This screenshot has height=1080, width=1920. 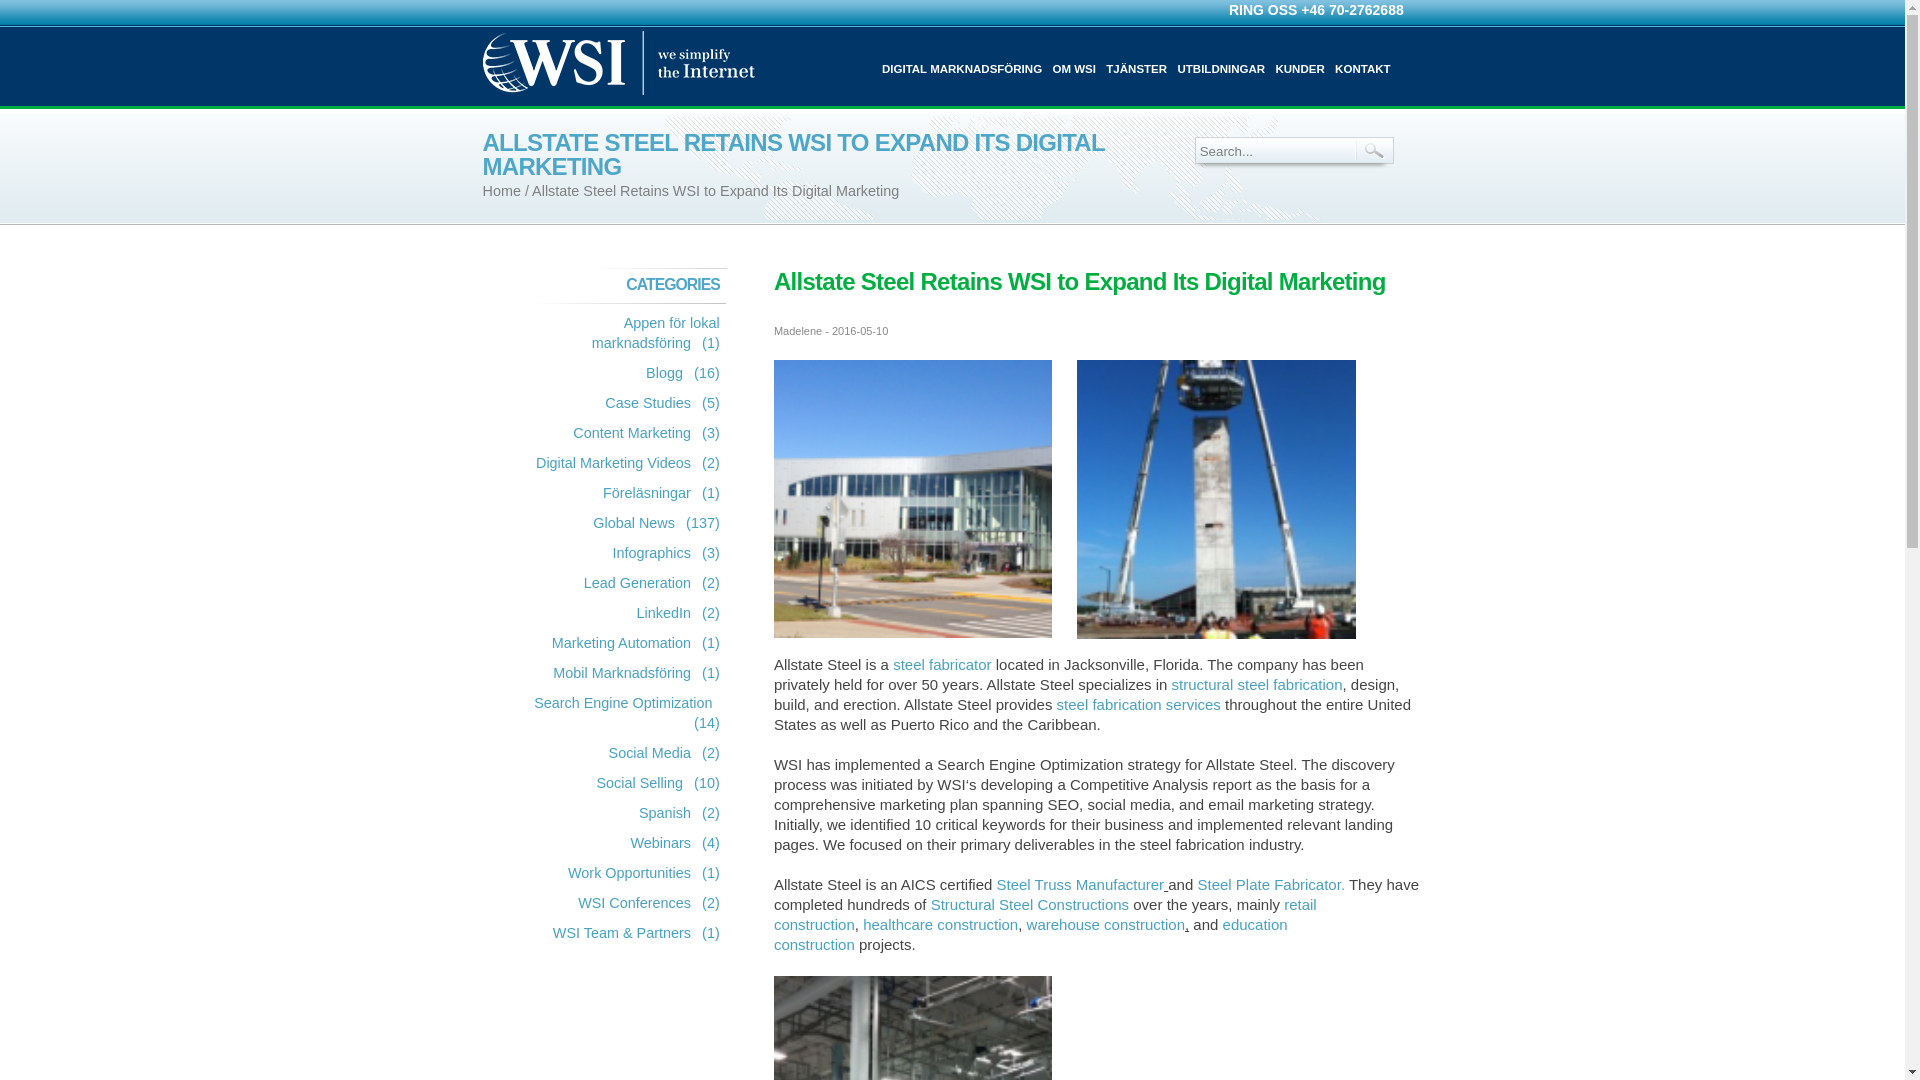 What do you see at coordinates (641, 554) in the screenshot?
I see `Infographics` at bounding box center [641, 554].